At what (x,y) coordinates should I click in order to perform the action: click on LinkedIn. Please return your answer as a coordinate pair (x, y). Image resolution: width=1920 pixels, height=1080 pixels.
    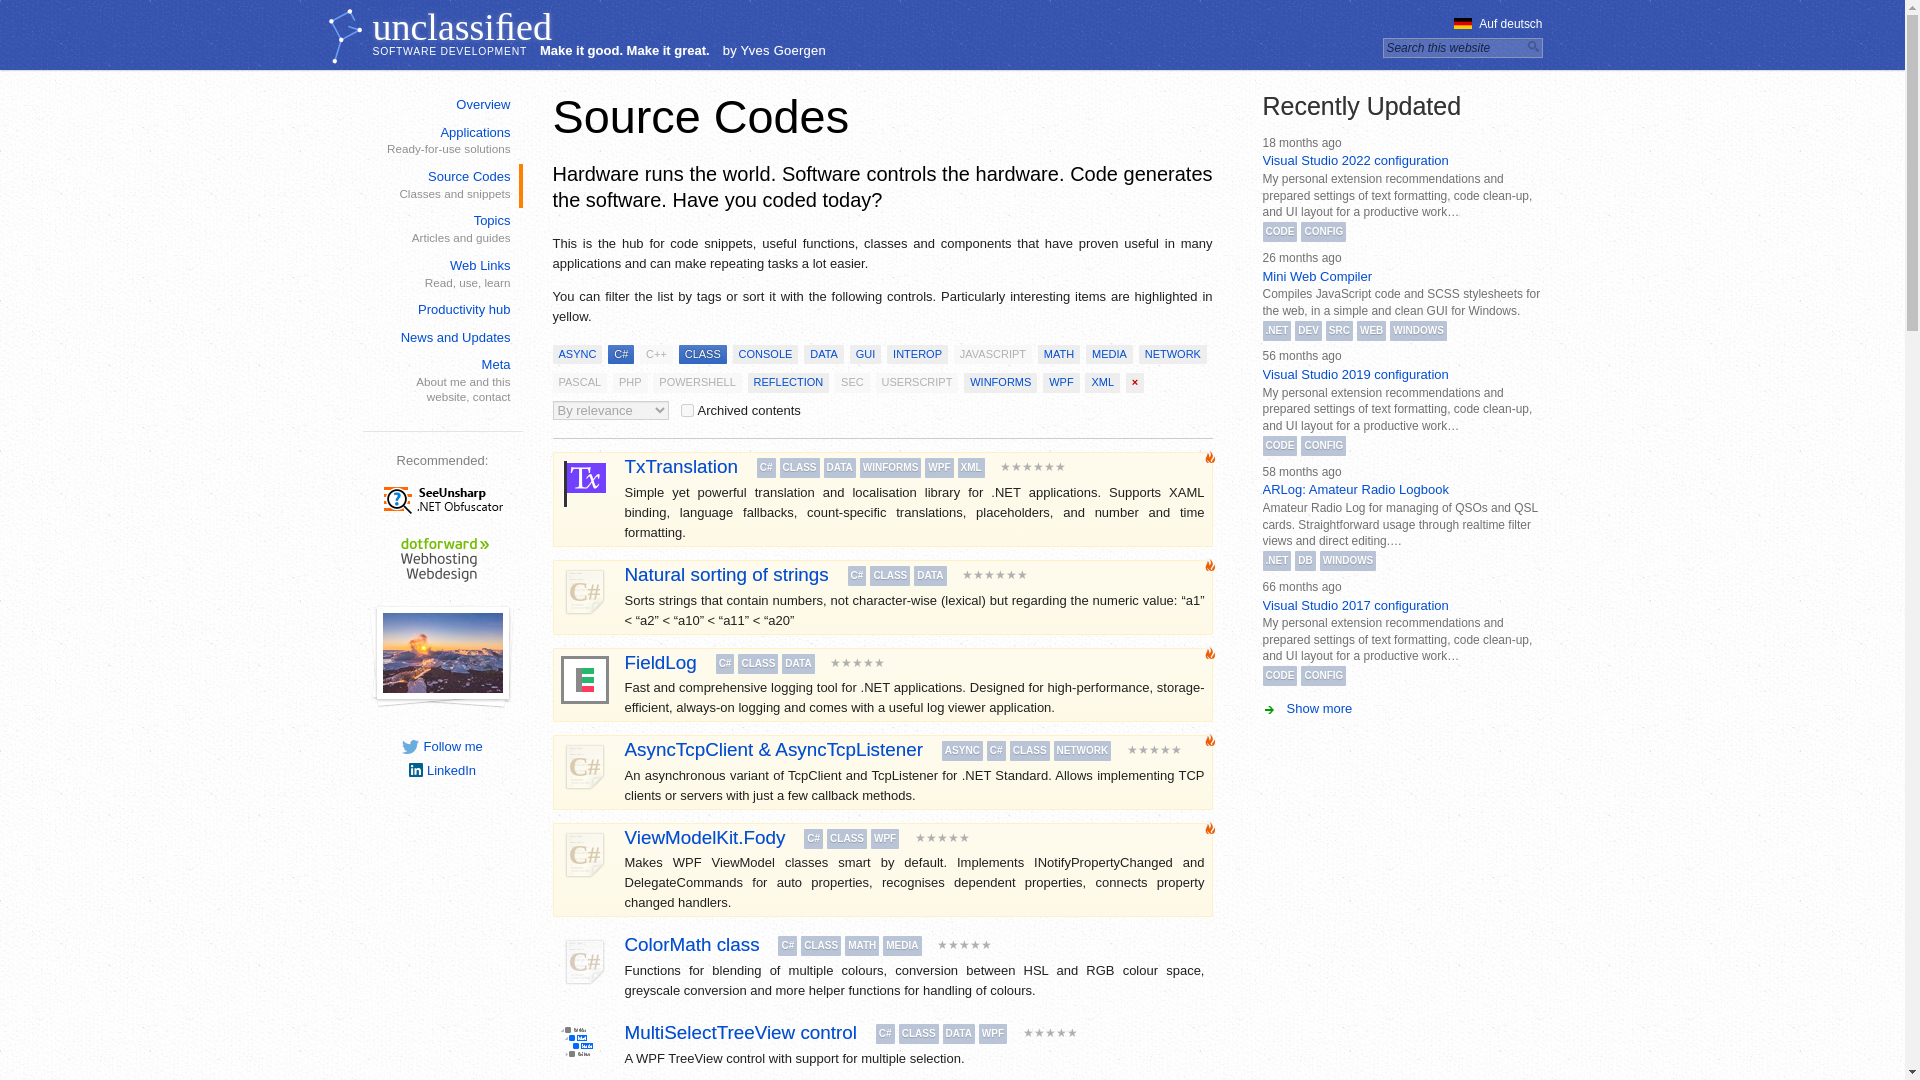
    Looking at the image, I should click on (442, 770).